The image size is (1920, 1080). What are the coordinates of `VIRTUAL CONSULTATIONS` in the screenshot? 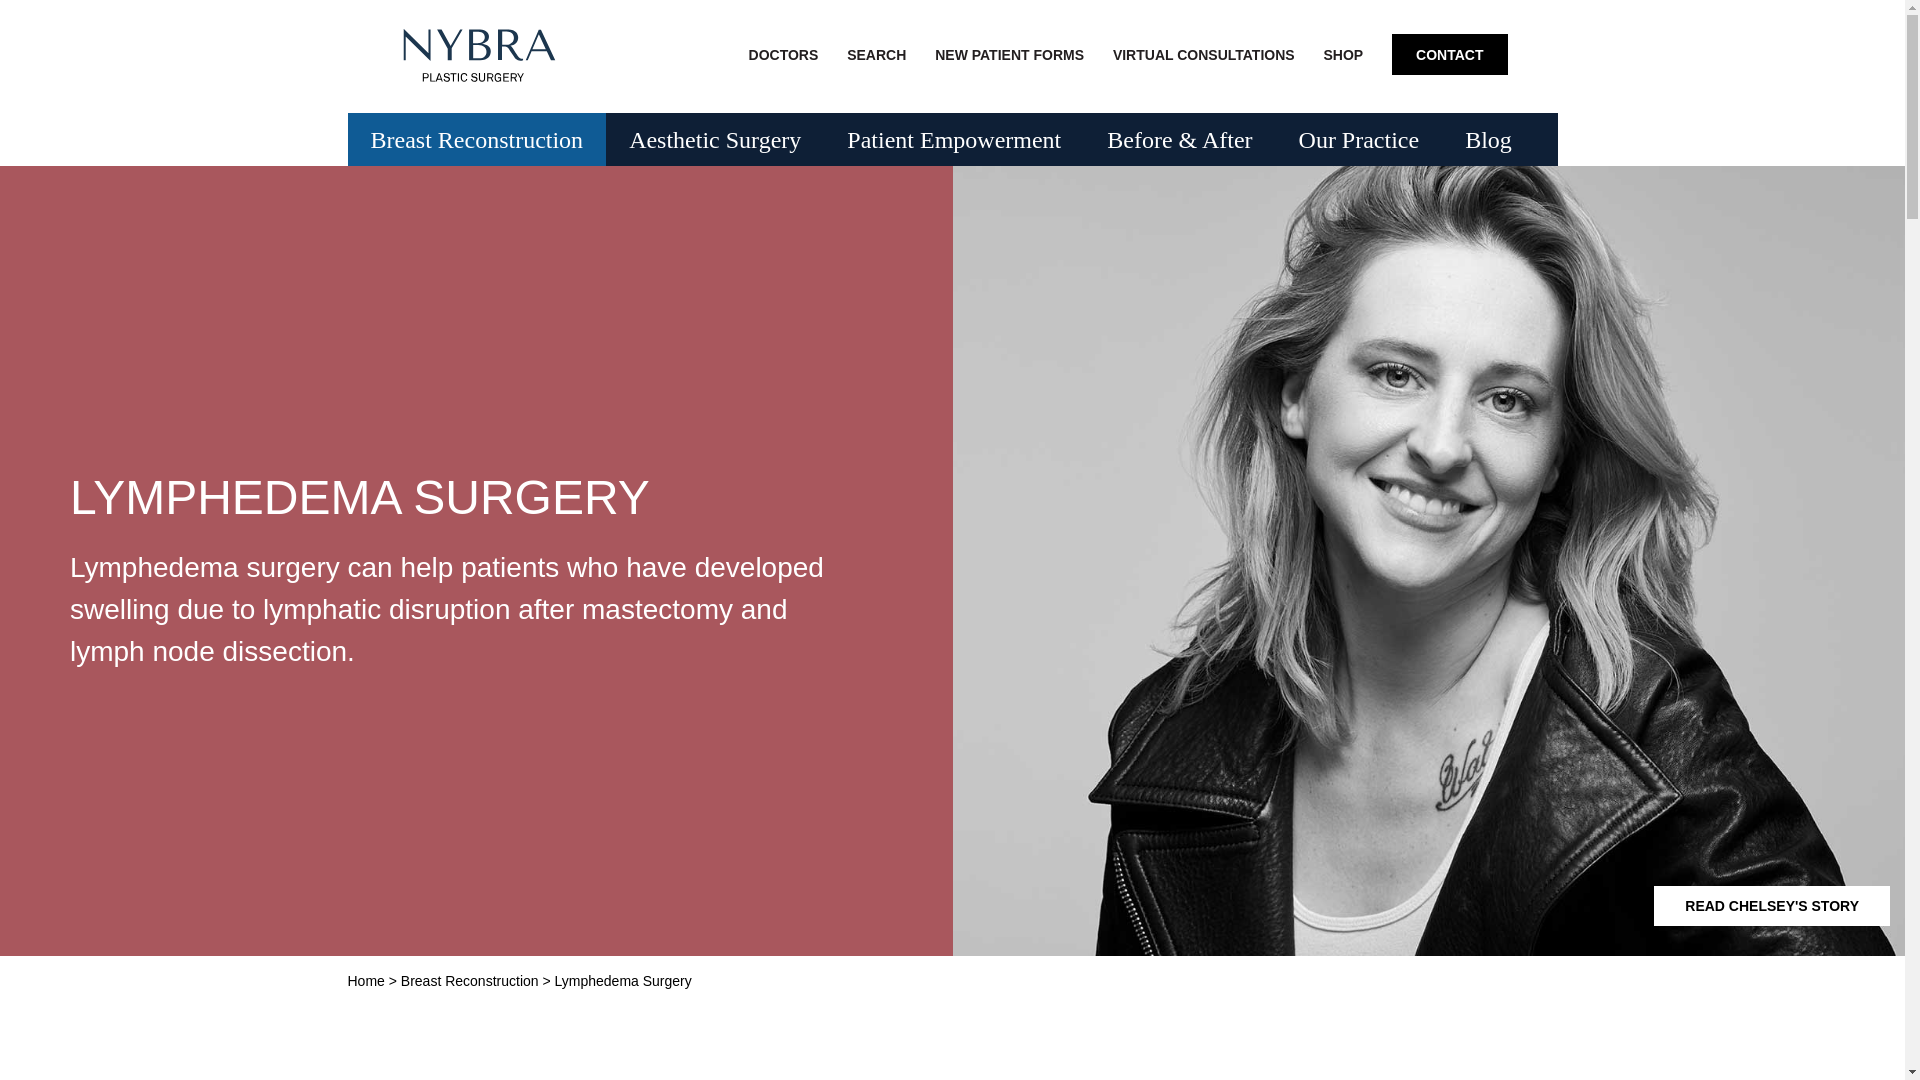 It's located at (1204, 52).